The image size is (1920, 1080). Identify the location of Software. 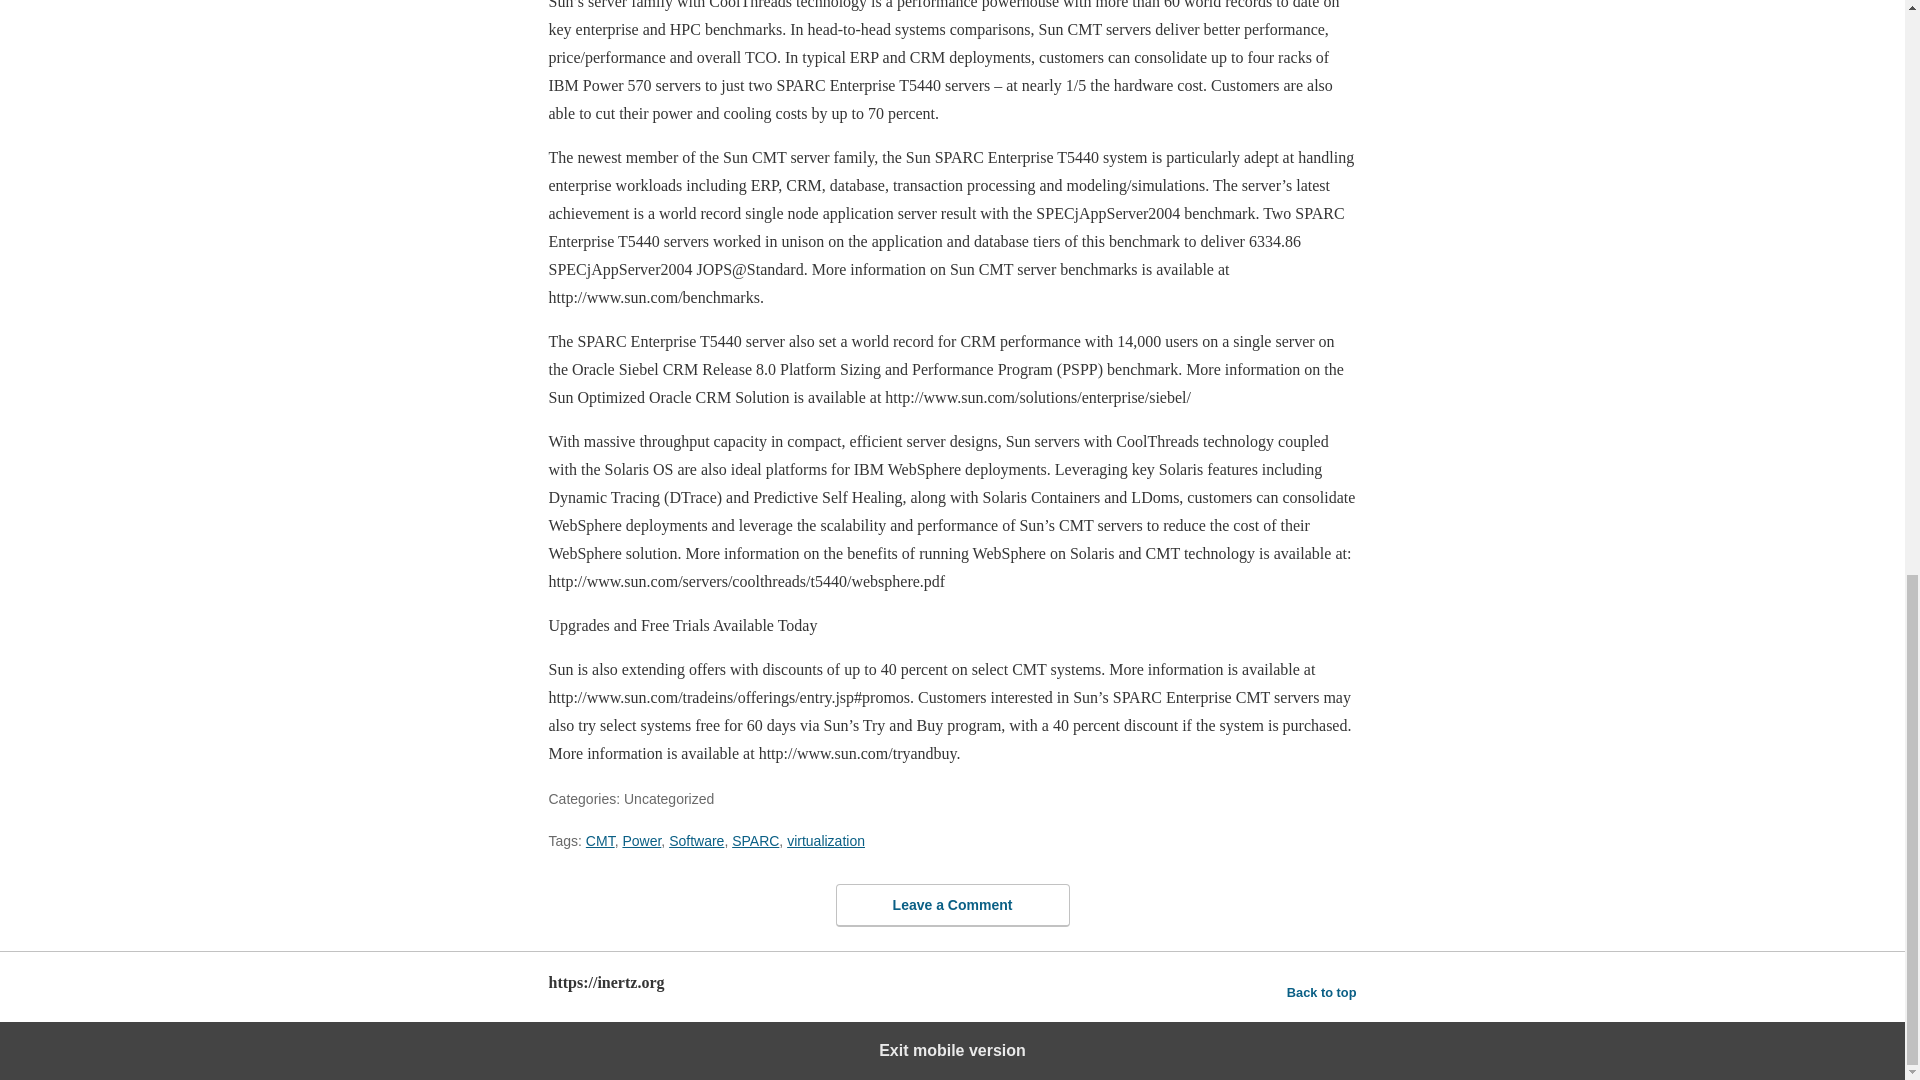
(696, 840).